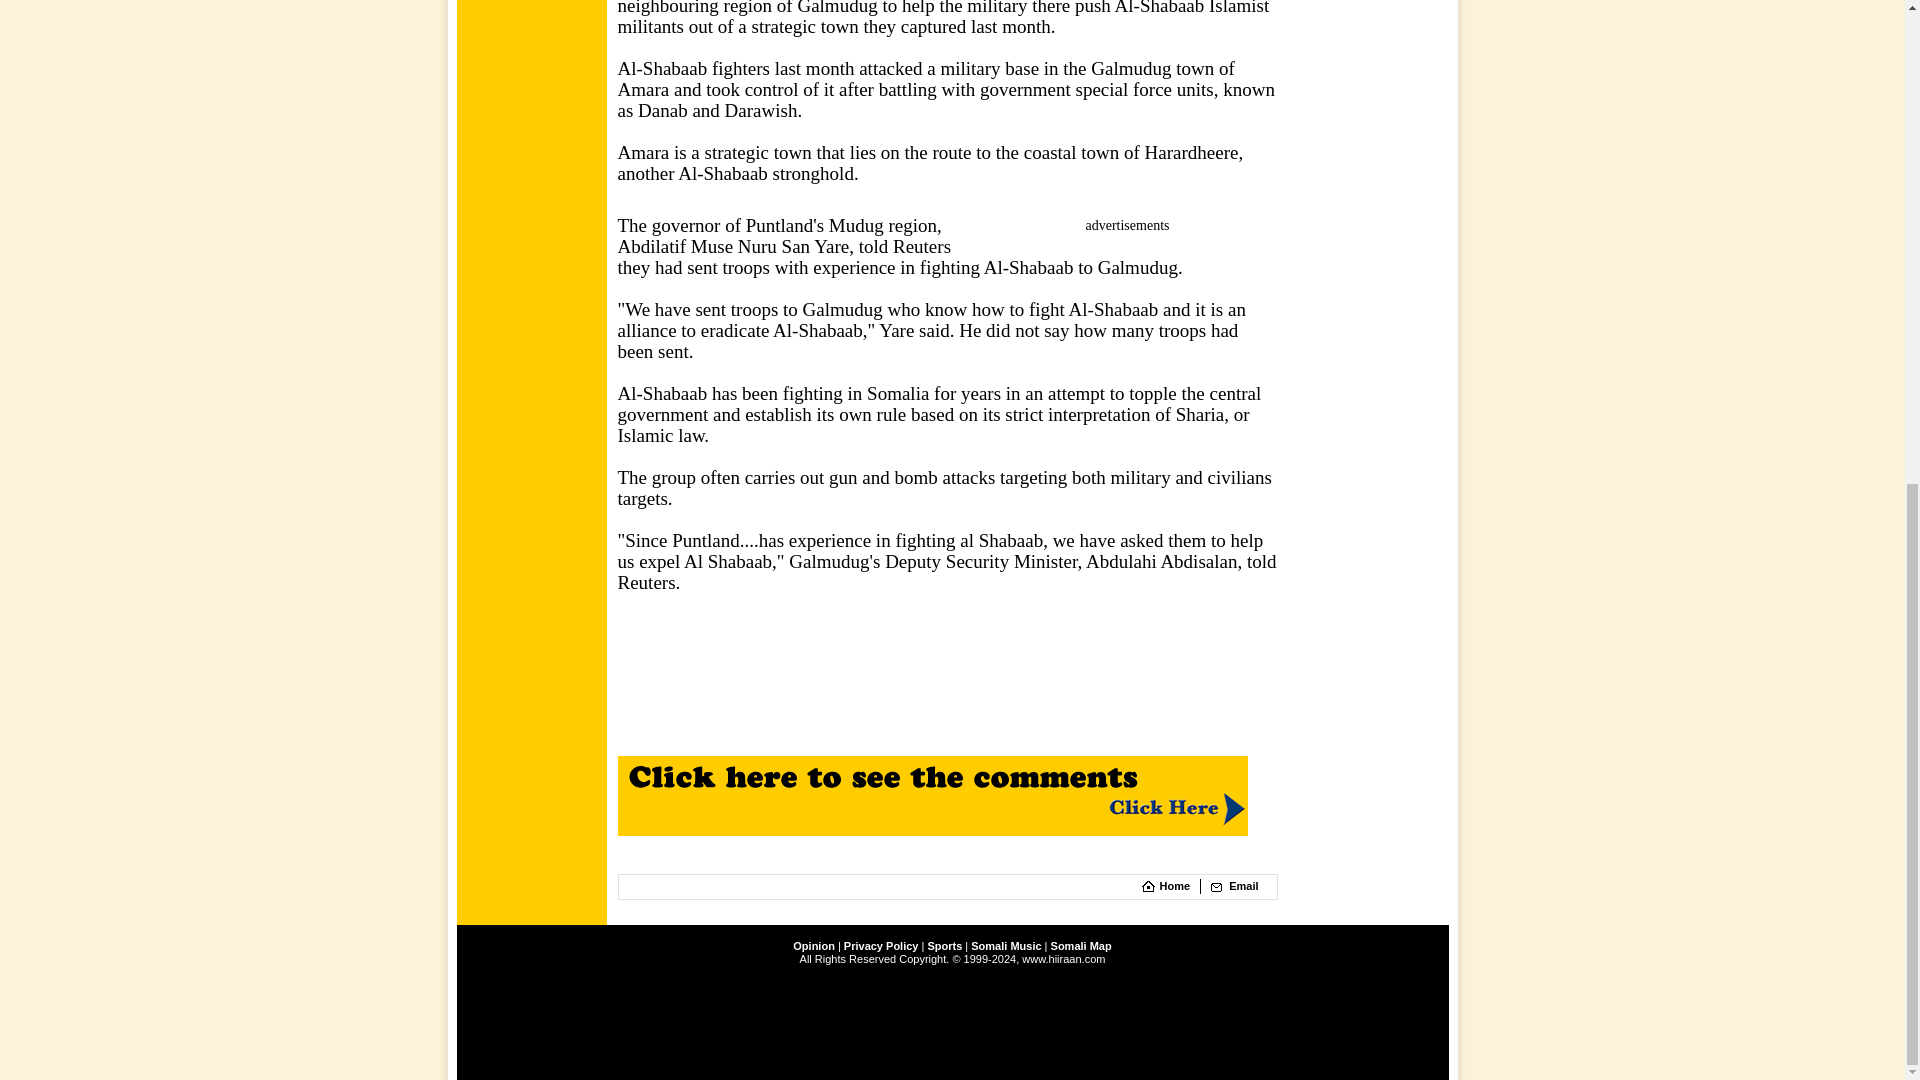 The image size is (1920, 1080). I want to click on Somali Map, so click(1080, 945).